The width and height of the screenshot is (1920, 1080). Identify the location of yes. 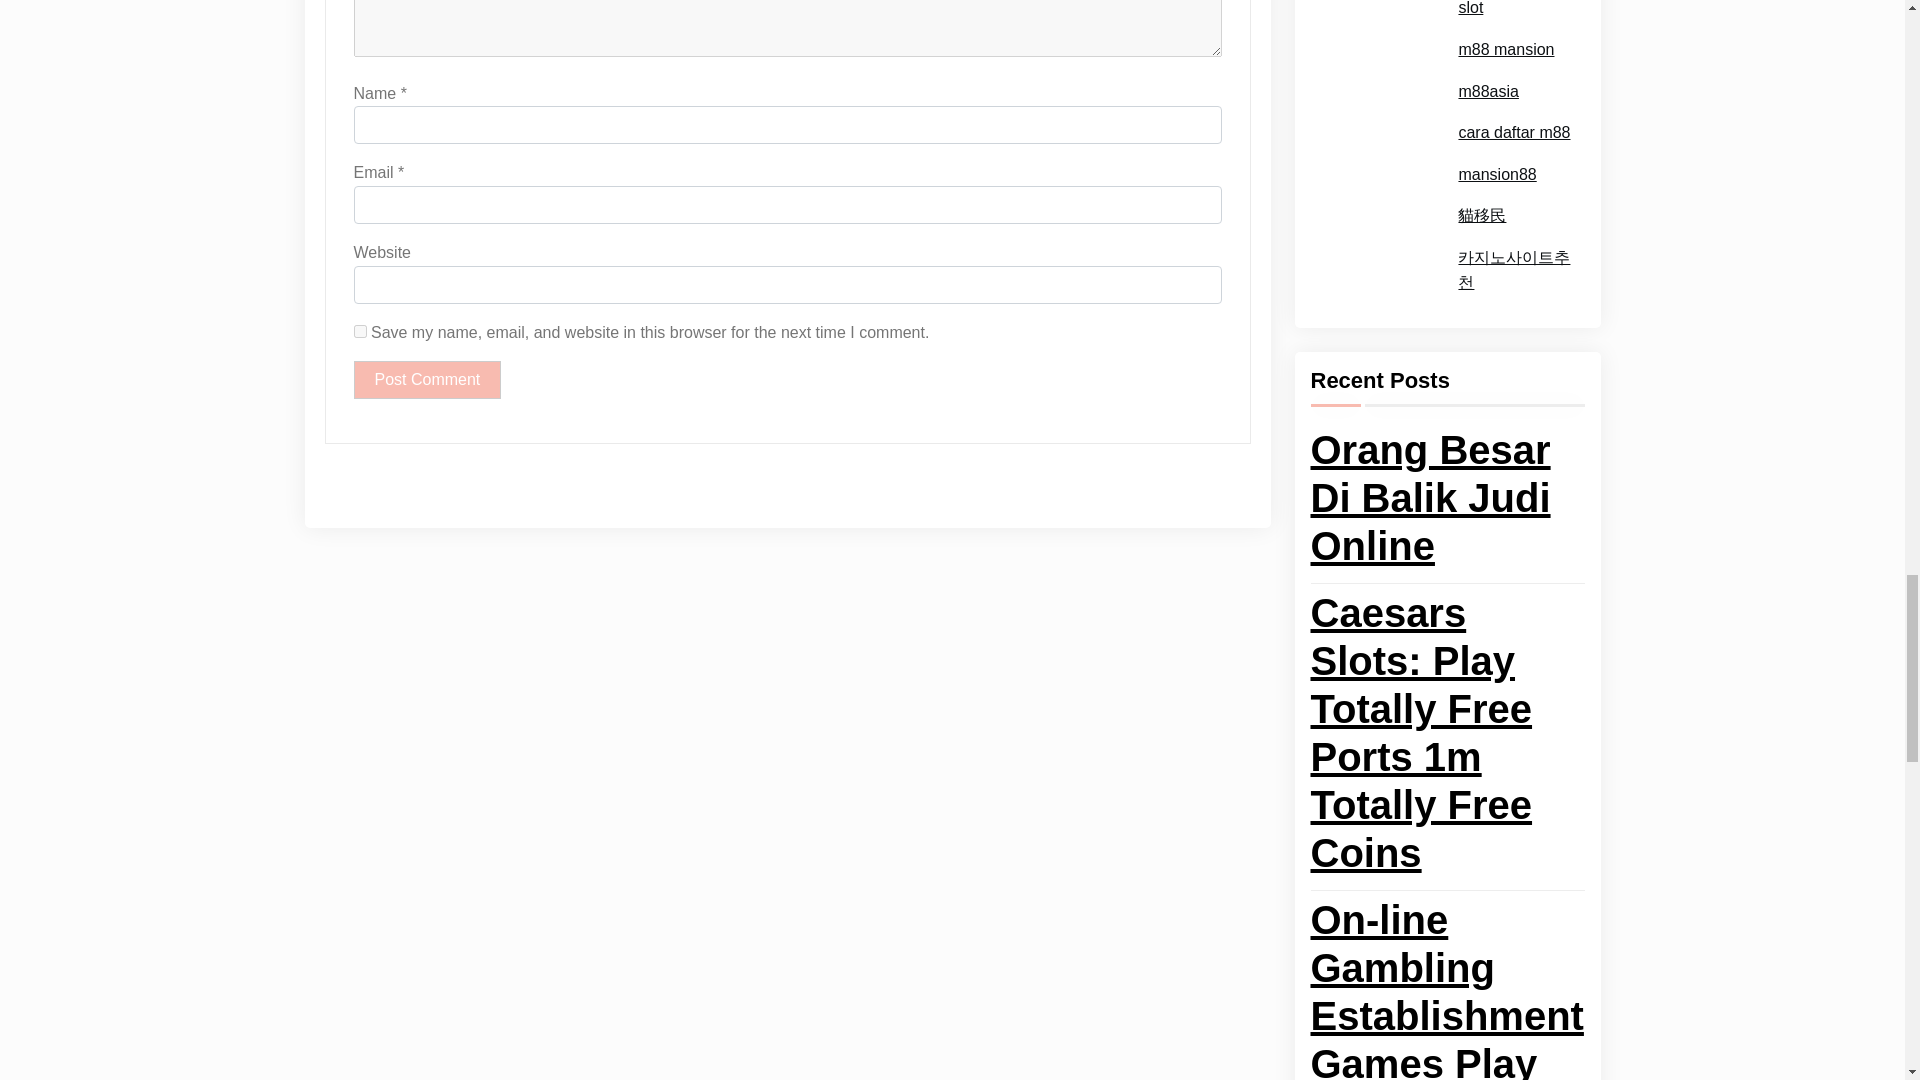
(360, 332).